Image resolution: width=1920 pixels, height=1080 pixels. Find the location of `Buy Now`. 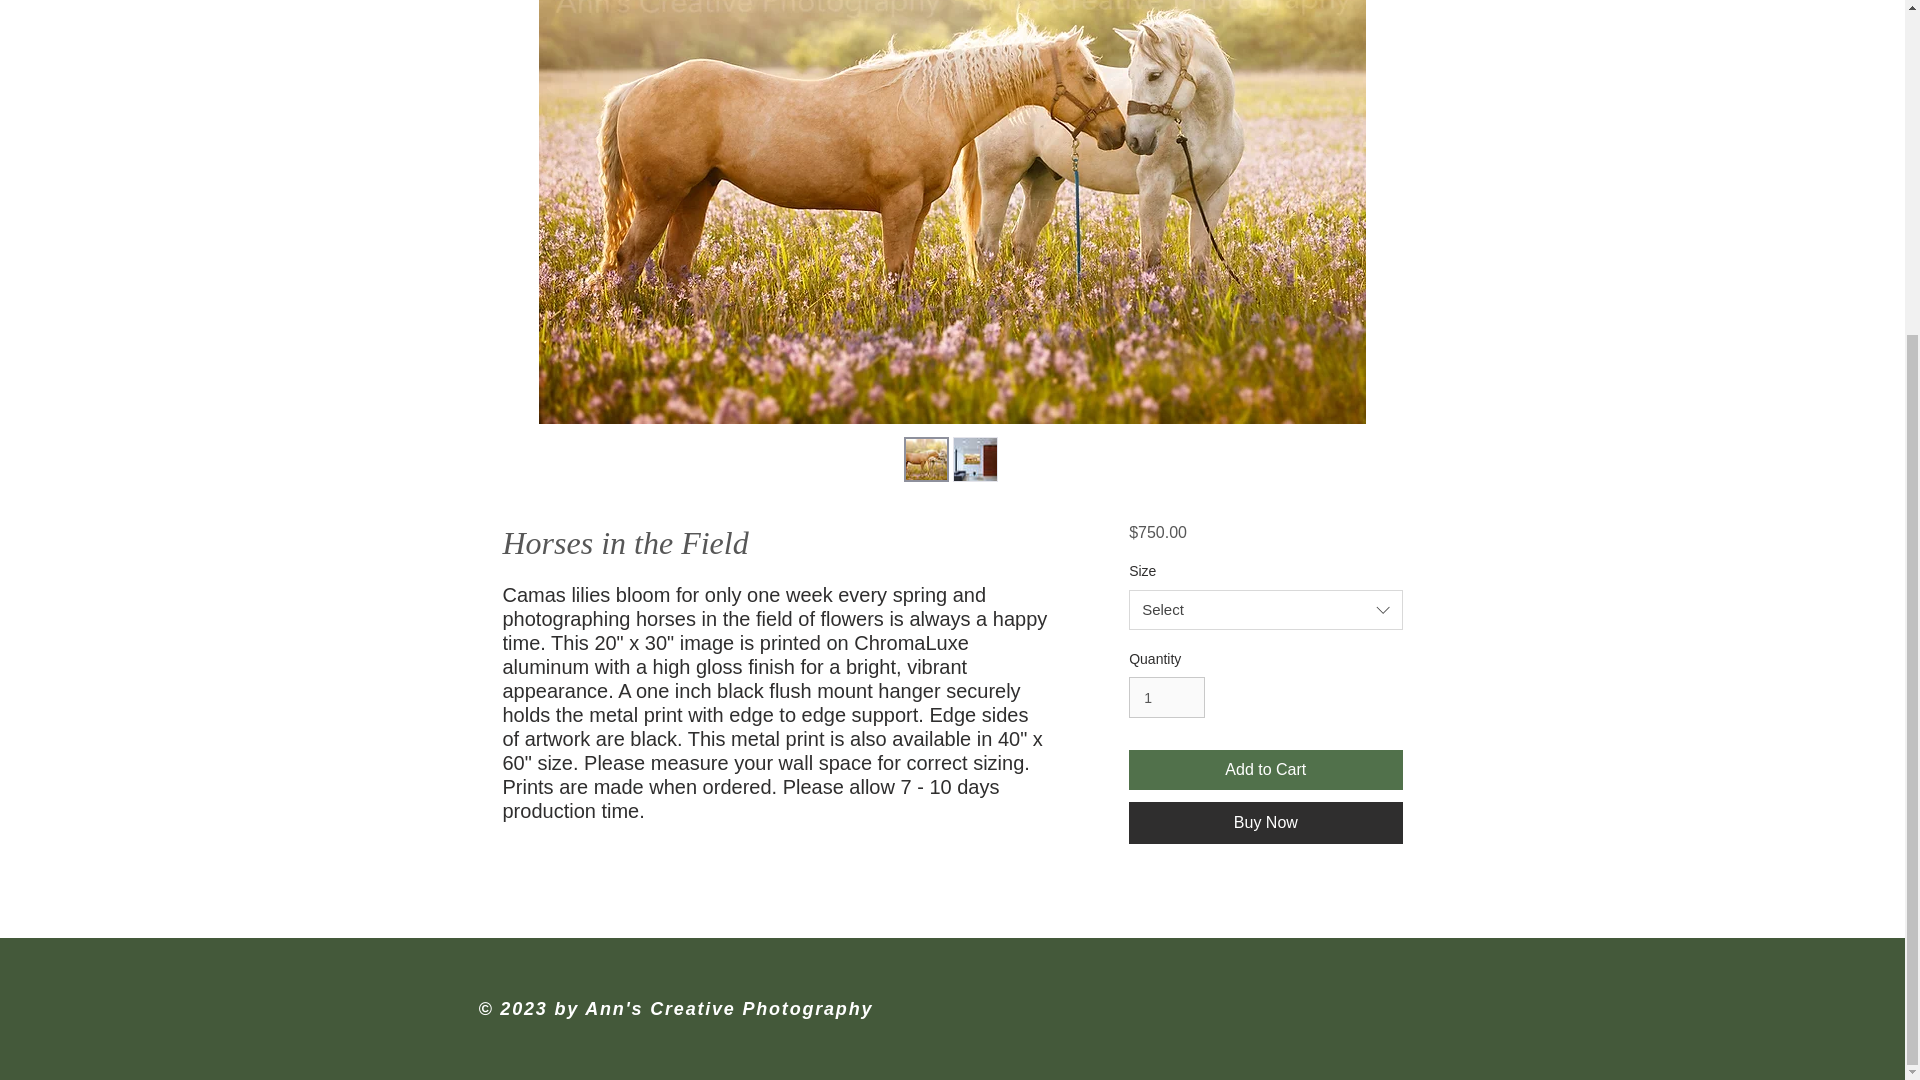

Buy Now is located at coordinates (1264, 822).